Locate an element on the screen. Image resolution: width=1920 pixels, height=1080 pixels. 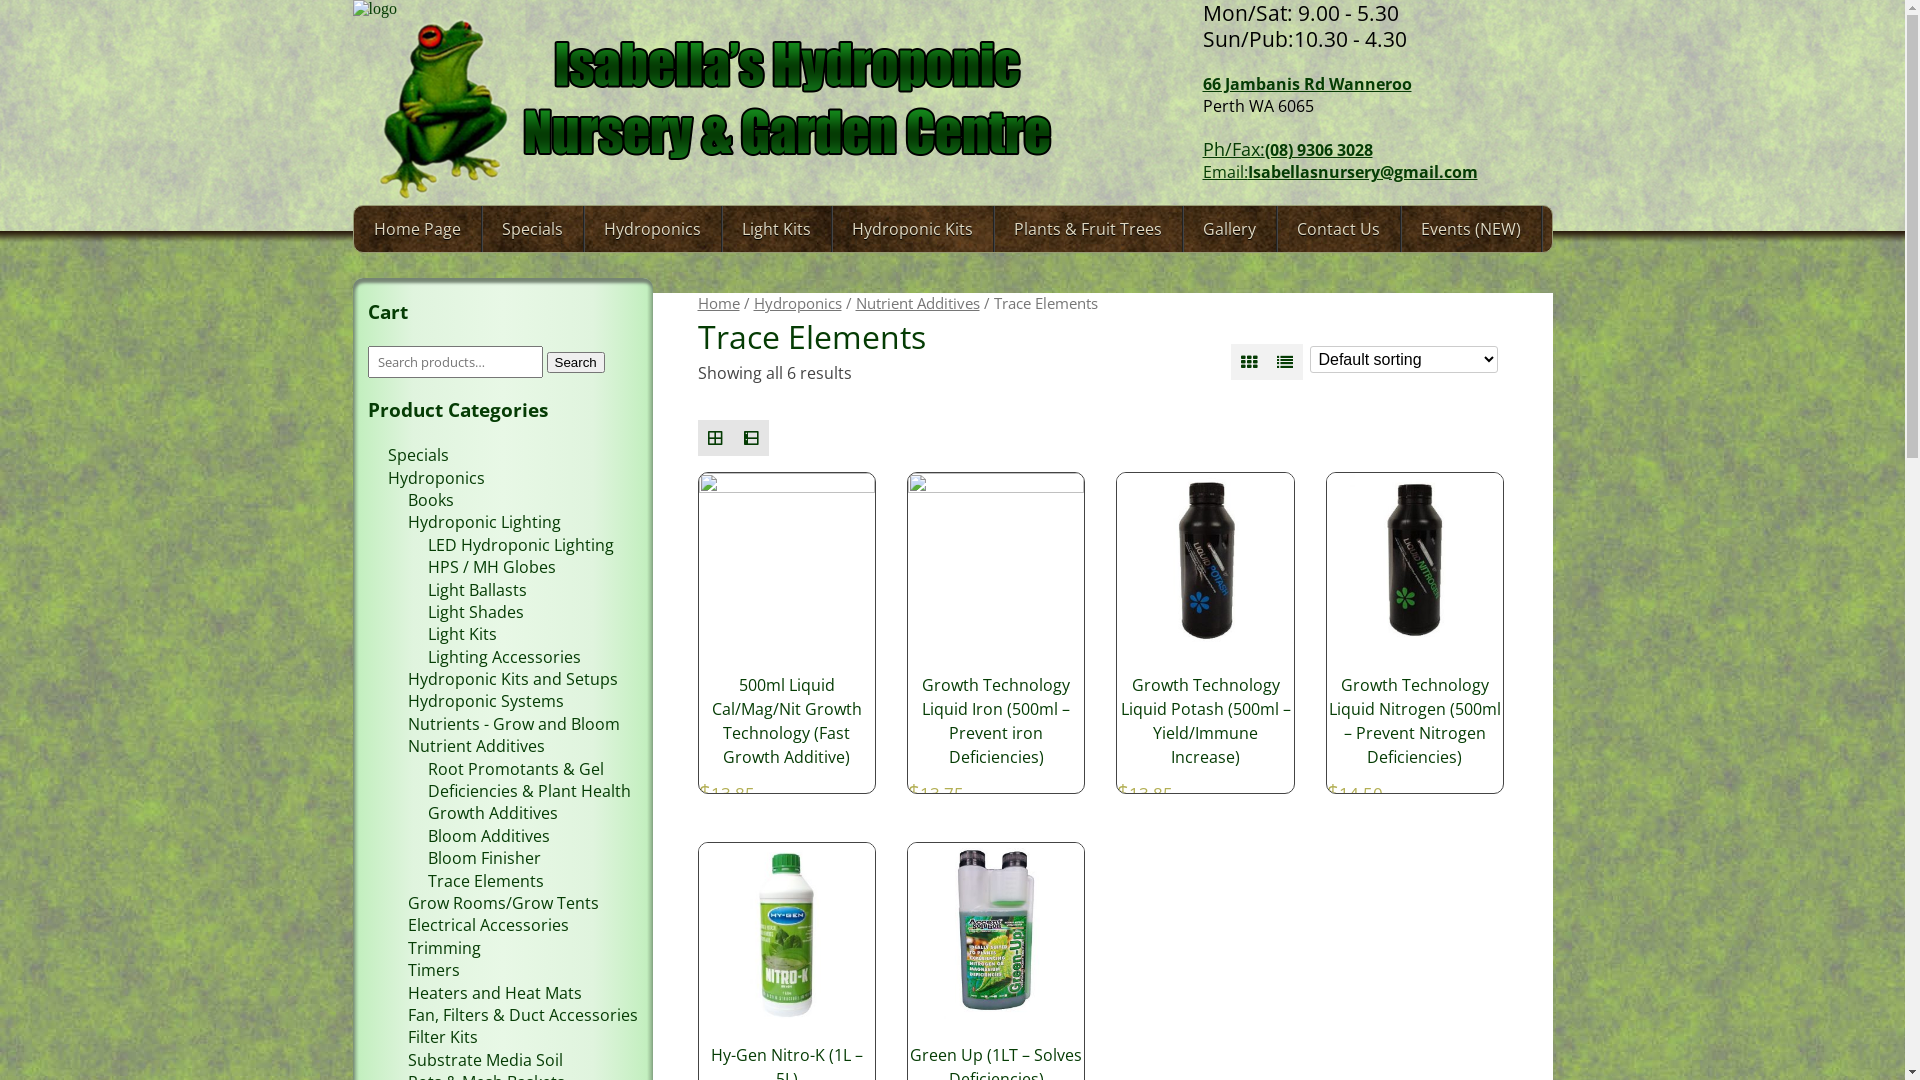
Trace Elements is located at coordinates (486, 881).